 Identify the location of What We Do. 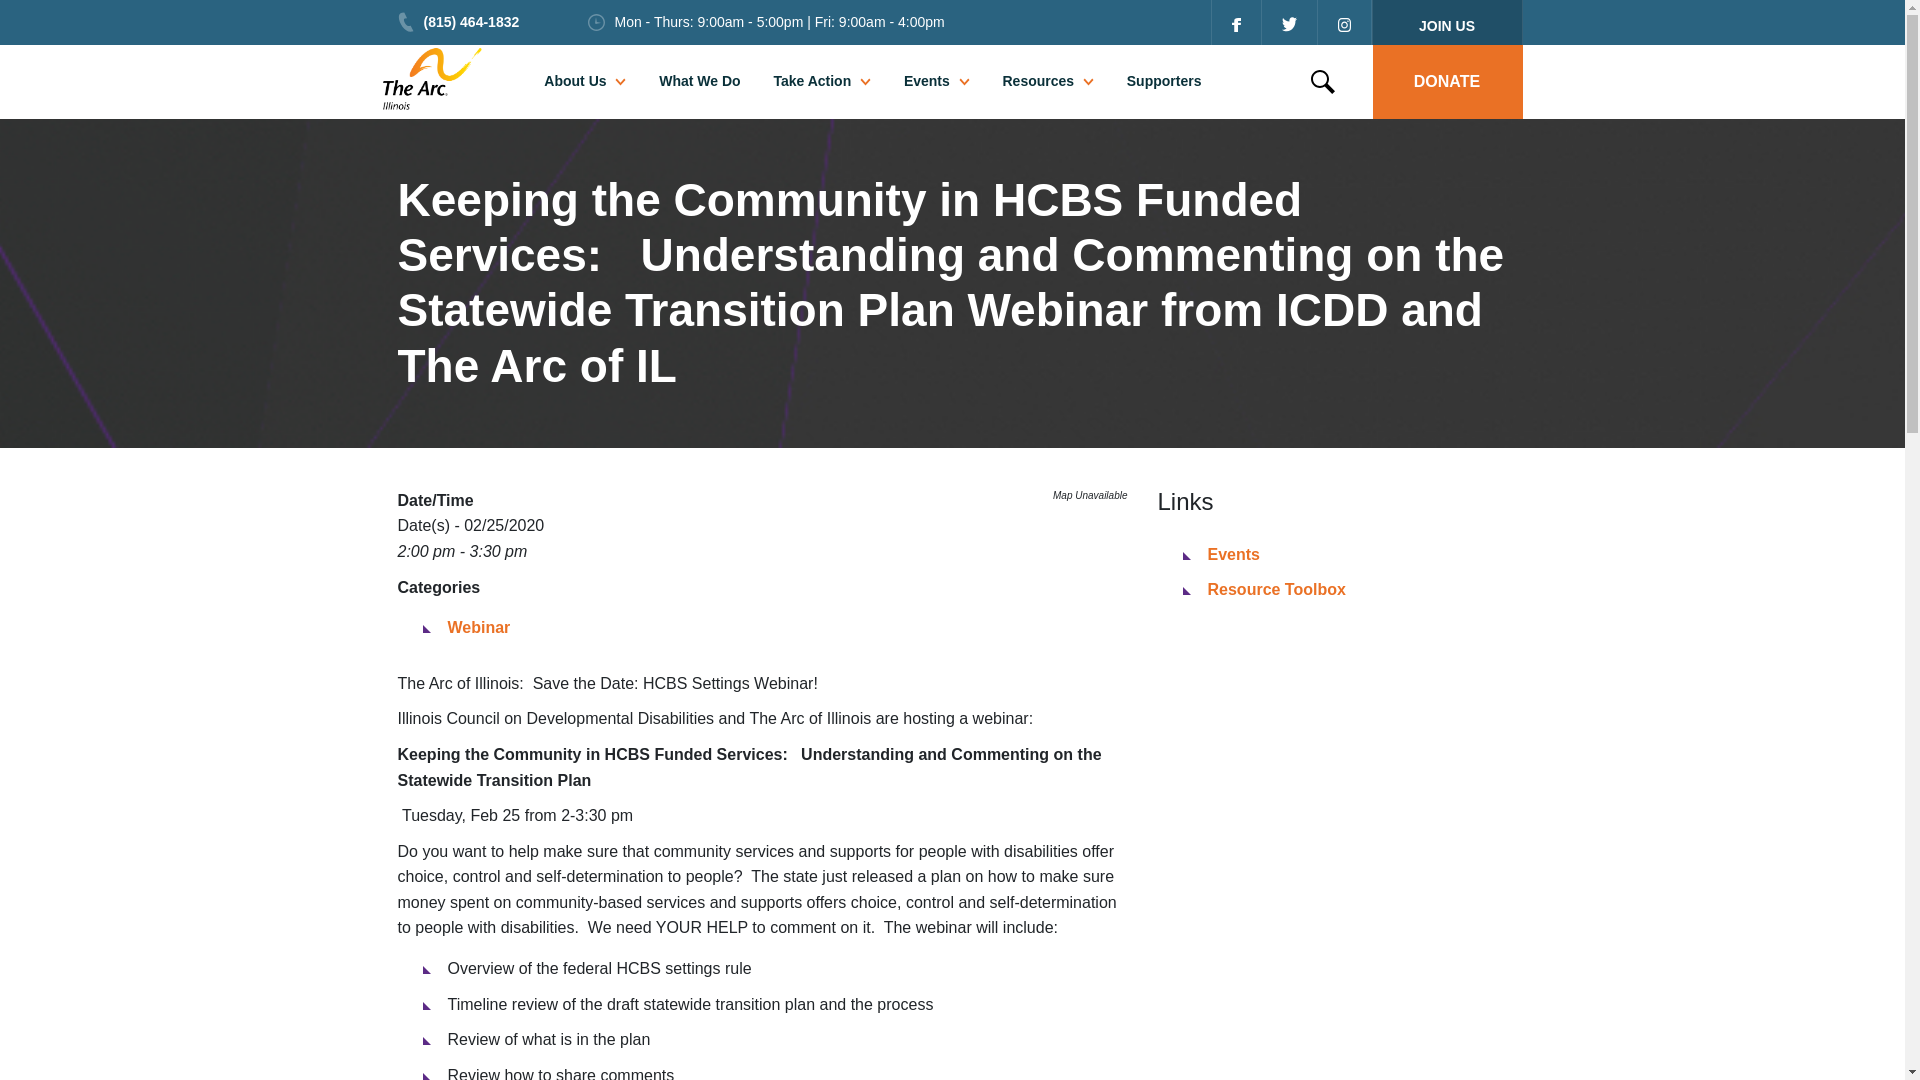
(698, 80).